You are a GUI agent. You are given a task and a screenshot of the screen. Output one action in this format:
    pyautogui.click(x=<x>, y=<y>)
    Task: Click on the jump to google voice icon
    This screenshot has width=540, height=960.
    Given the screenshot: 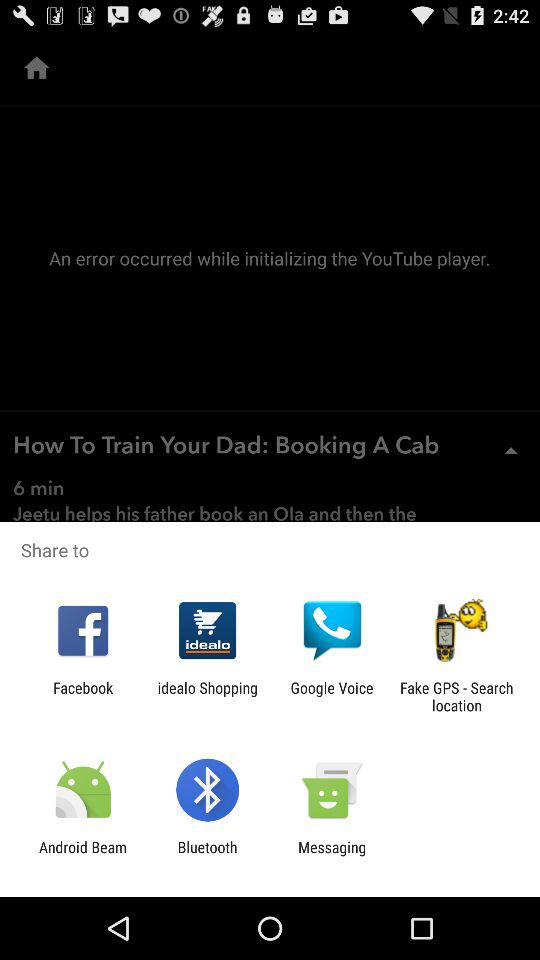 What is the action you would take?
    pyautogui.click(x=332, y=696)
    